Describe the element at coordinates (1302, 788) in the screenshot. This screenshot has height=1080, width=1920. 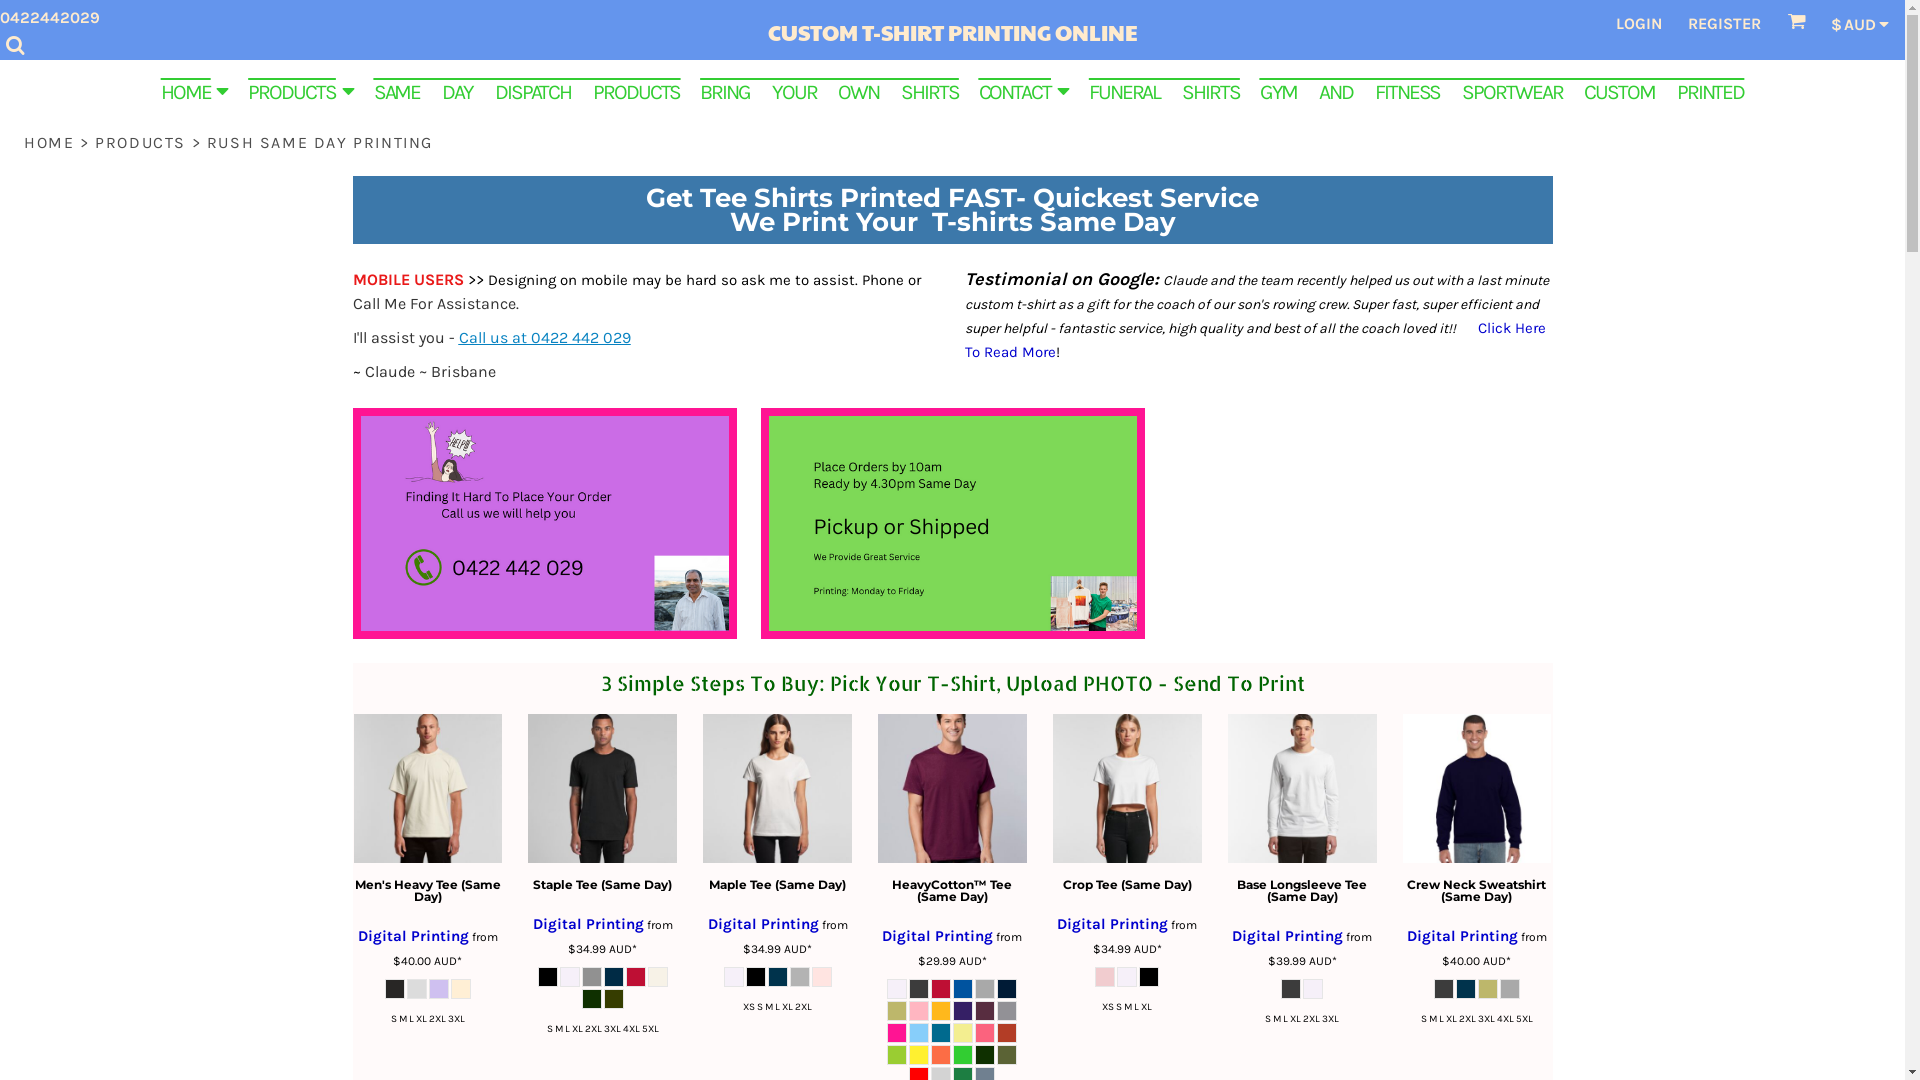
I see `AS Colour Base Longsleeve Tee (Same Day) SAMEDAY, Base 5029` at that location.